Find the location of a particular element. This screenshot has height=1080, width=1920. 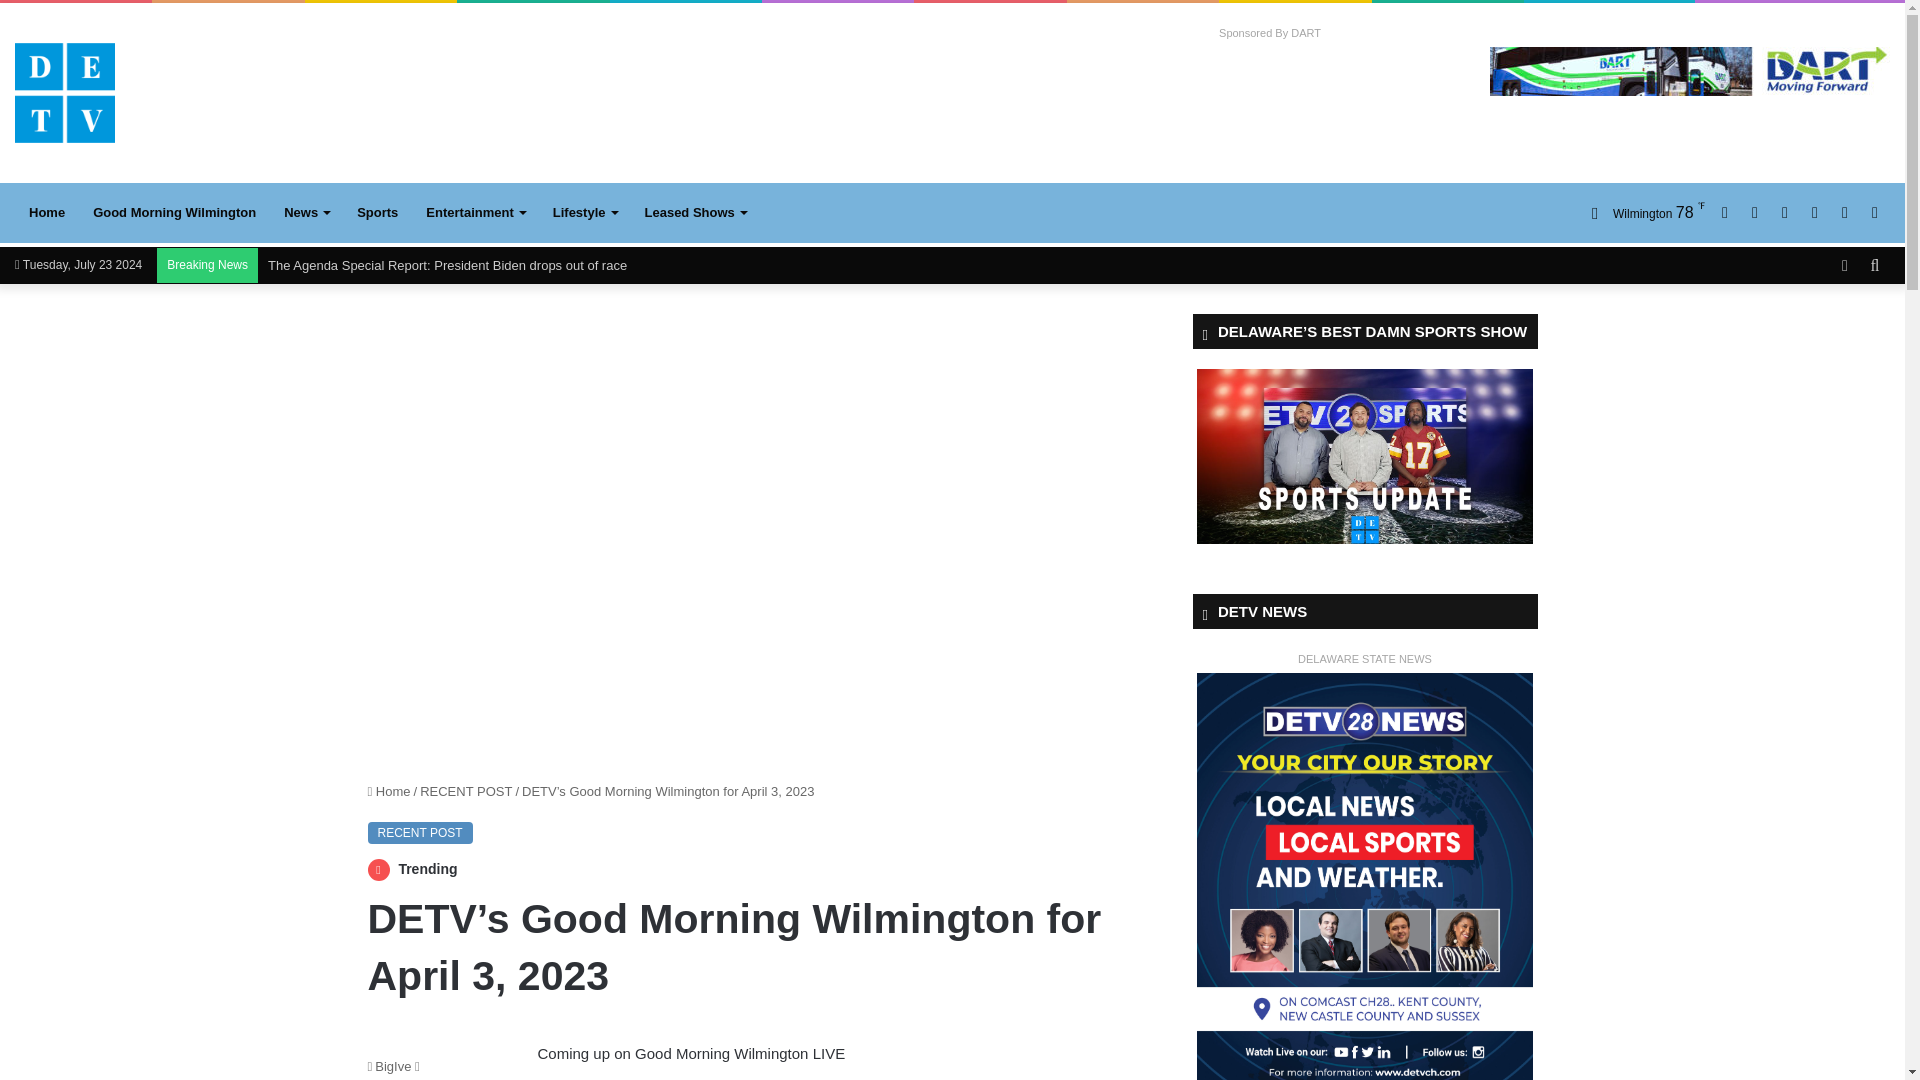

DETVCH is located at coordinates (65, 92).